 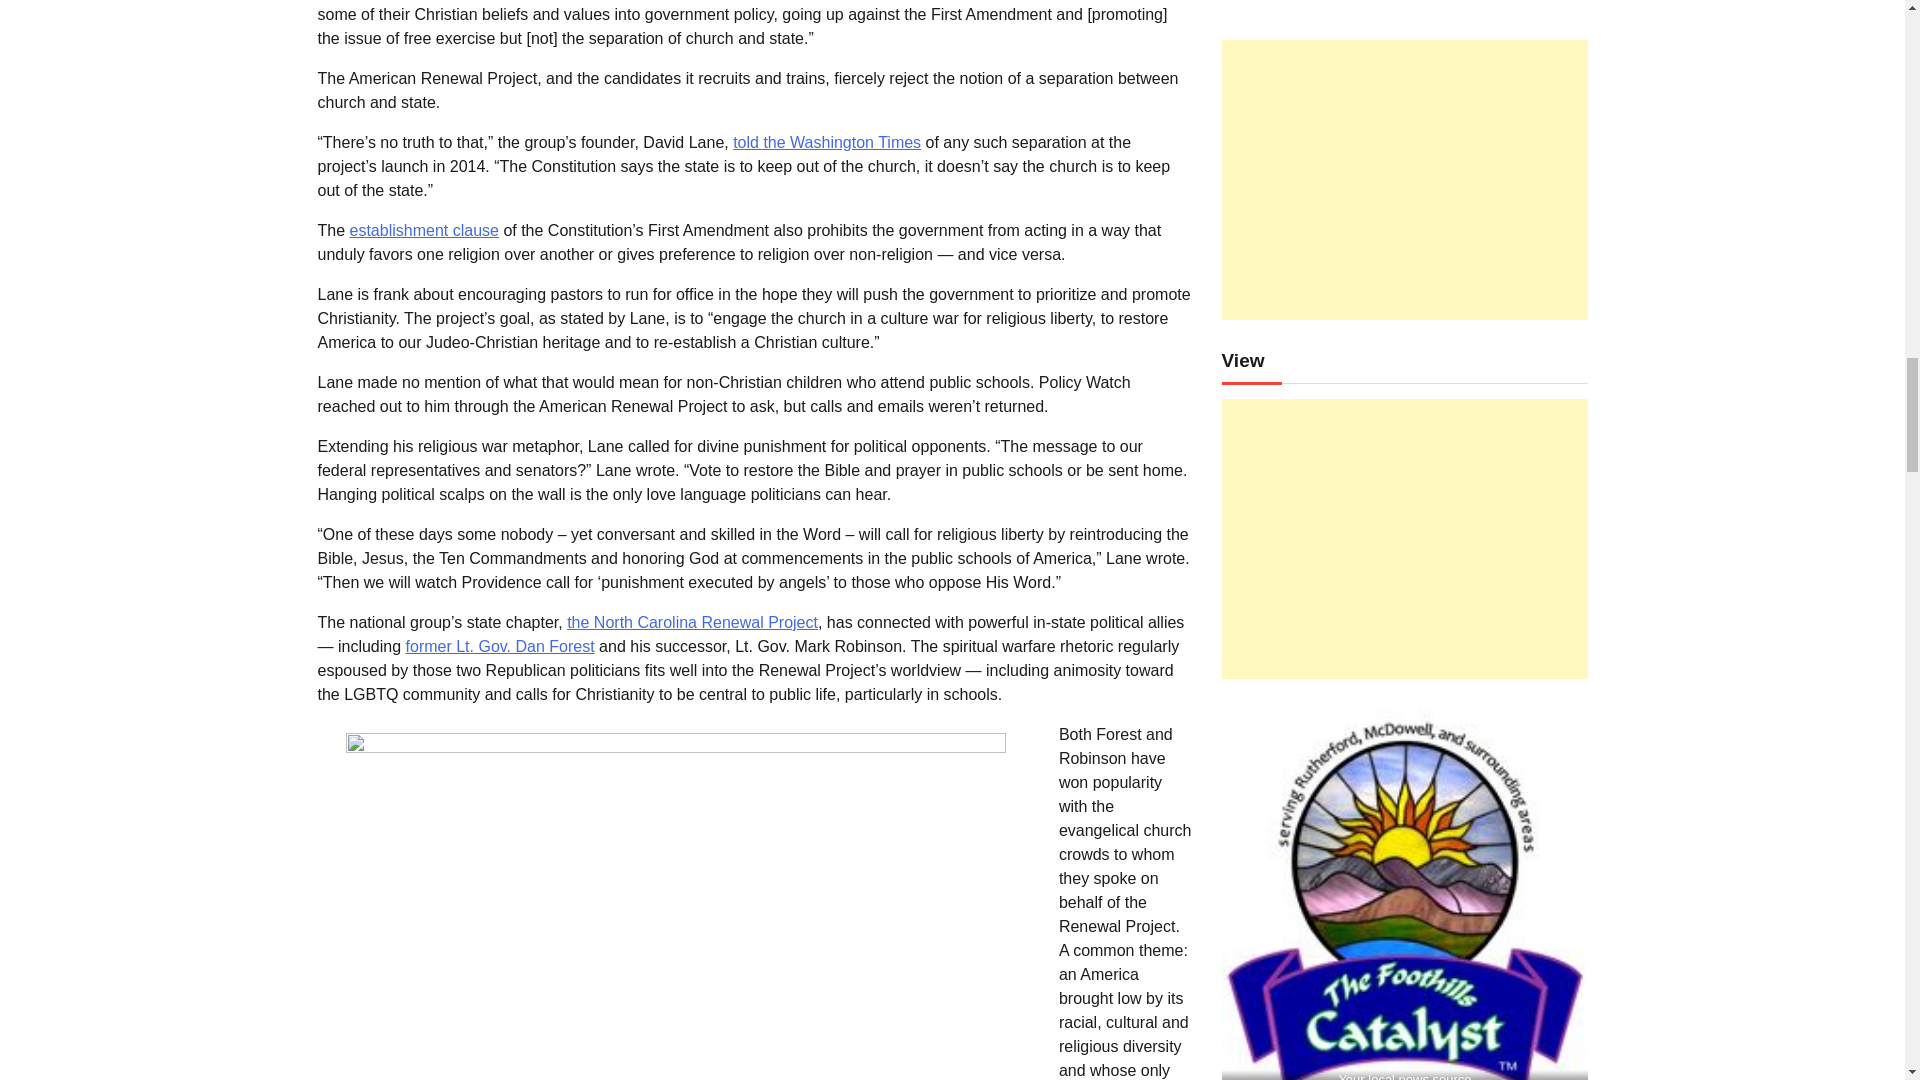 I want to click on establishment clause, so click(x=424, y=230).